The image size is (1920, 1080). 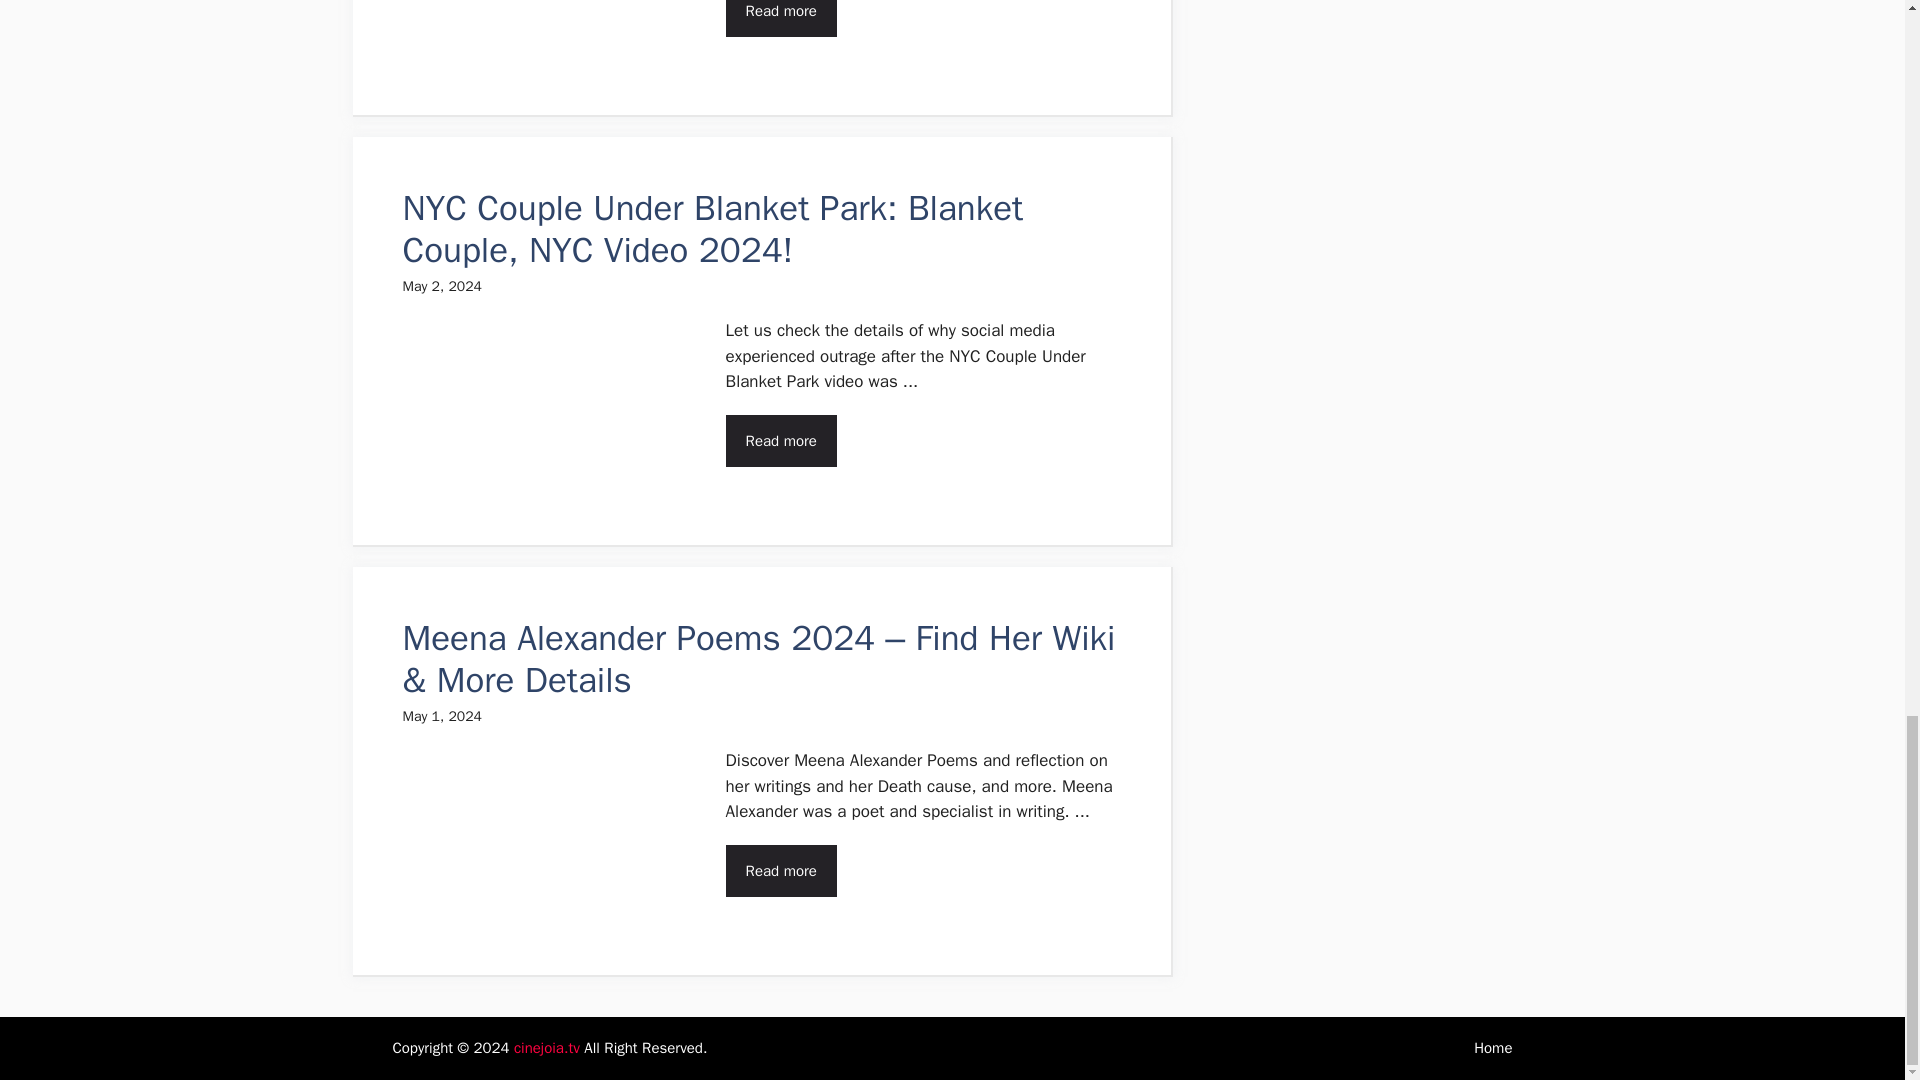 I want to click on Read more, so click(x=781, y=870).